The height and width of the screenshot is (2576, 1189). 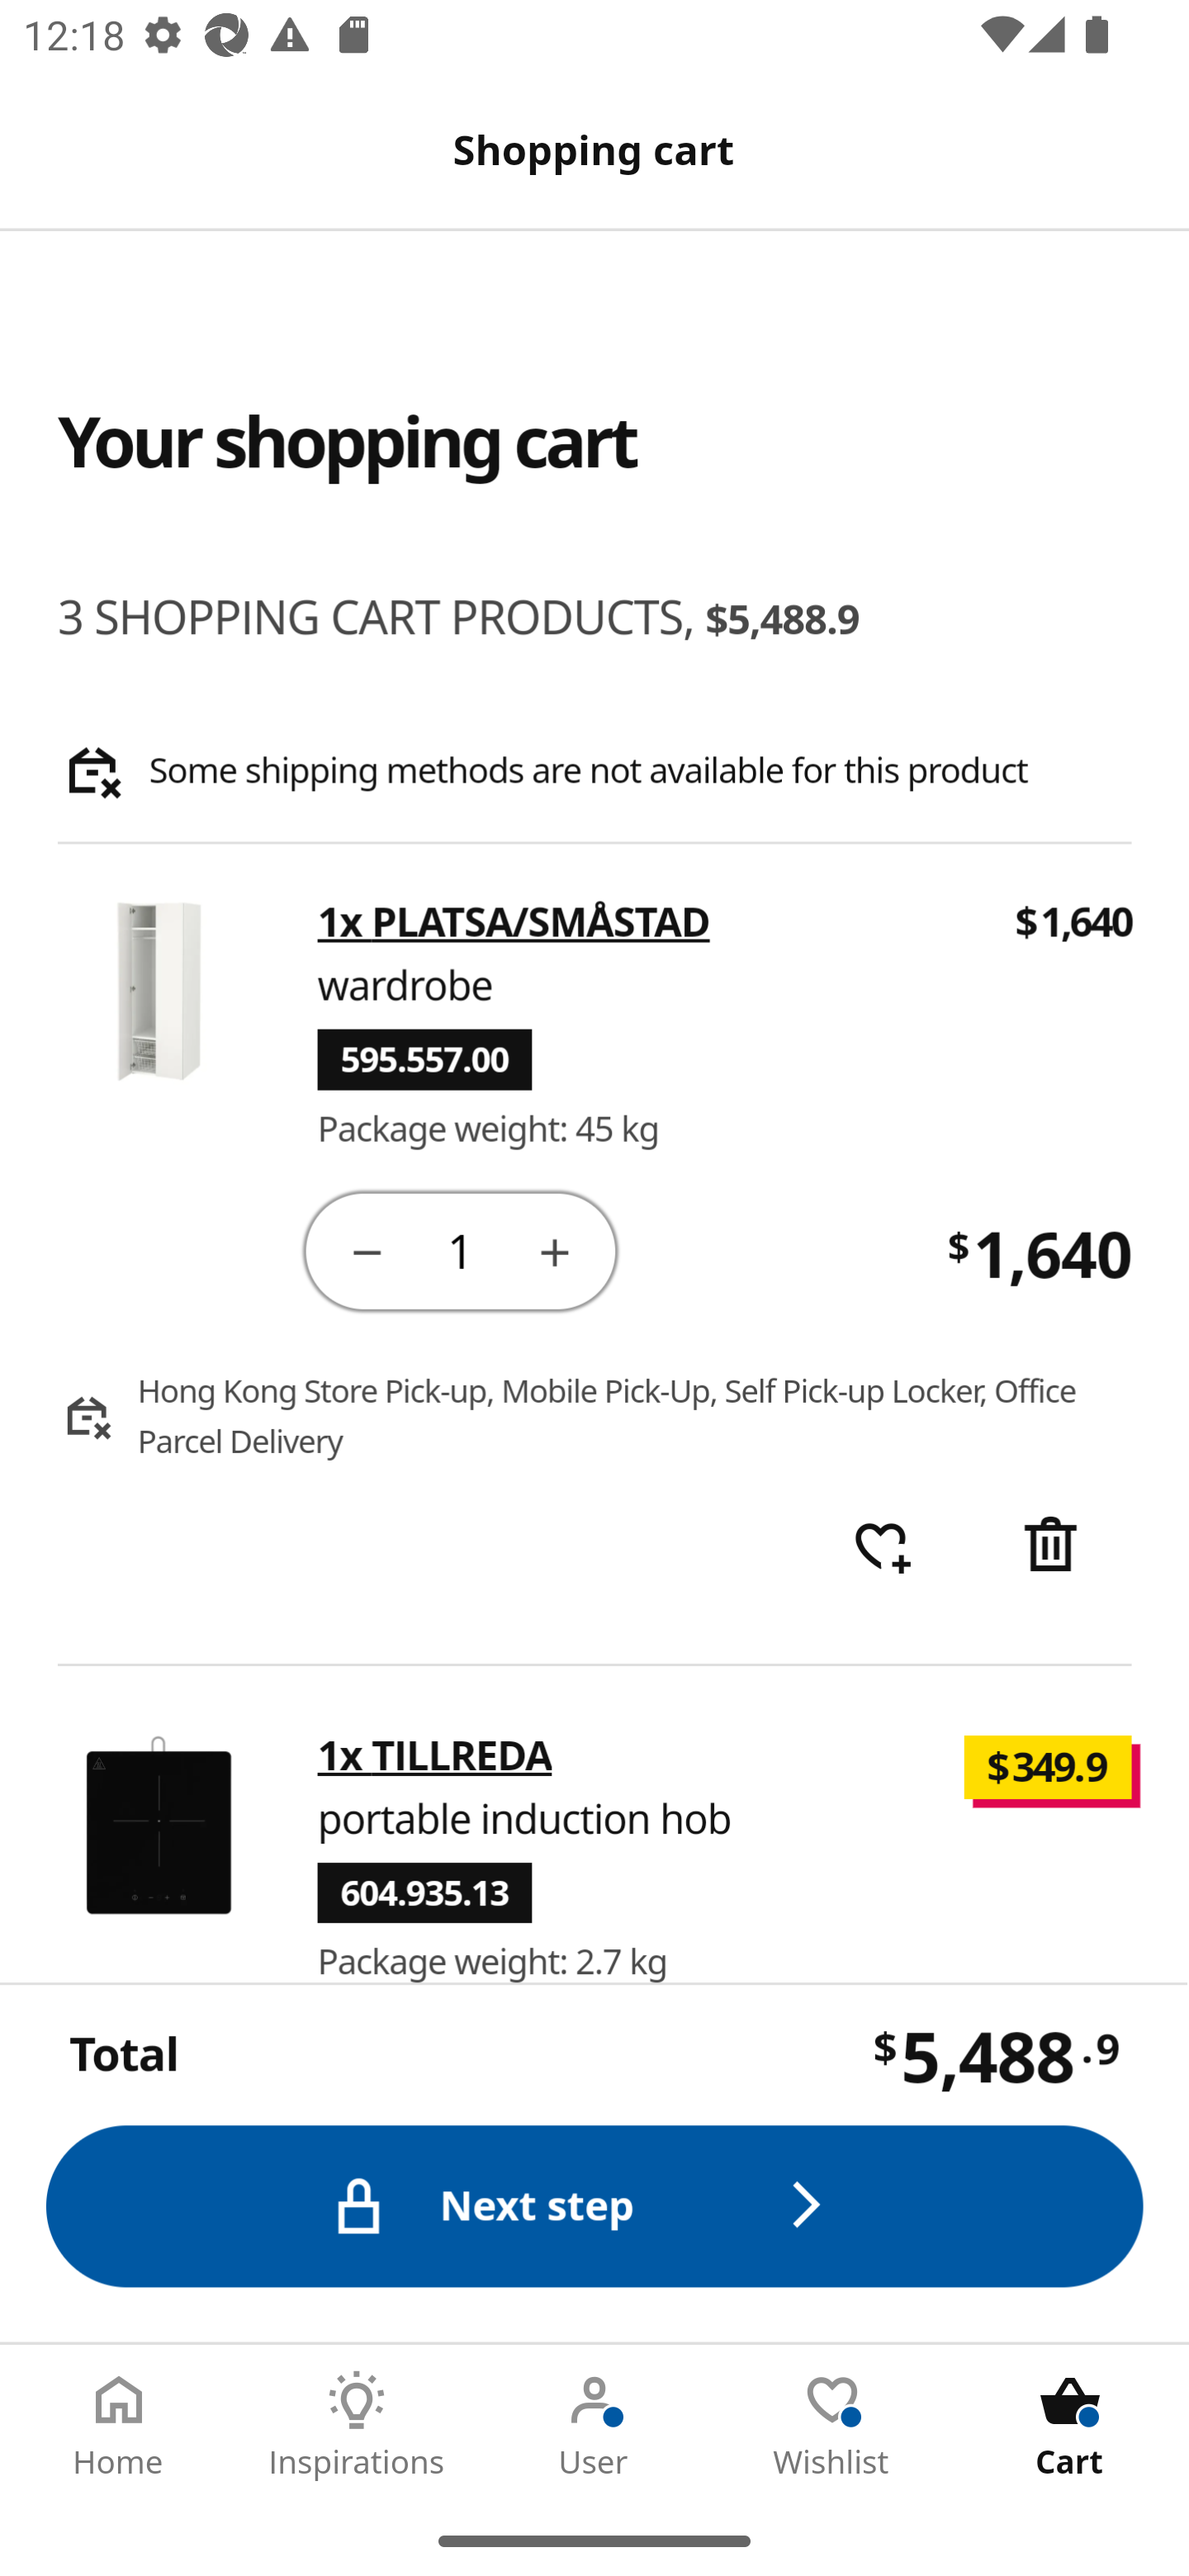 I want to click on Wishlist
Tab 4 of 5, so click(x=832, y=2425).